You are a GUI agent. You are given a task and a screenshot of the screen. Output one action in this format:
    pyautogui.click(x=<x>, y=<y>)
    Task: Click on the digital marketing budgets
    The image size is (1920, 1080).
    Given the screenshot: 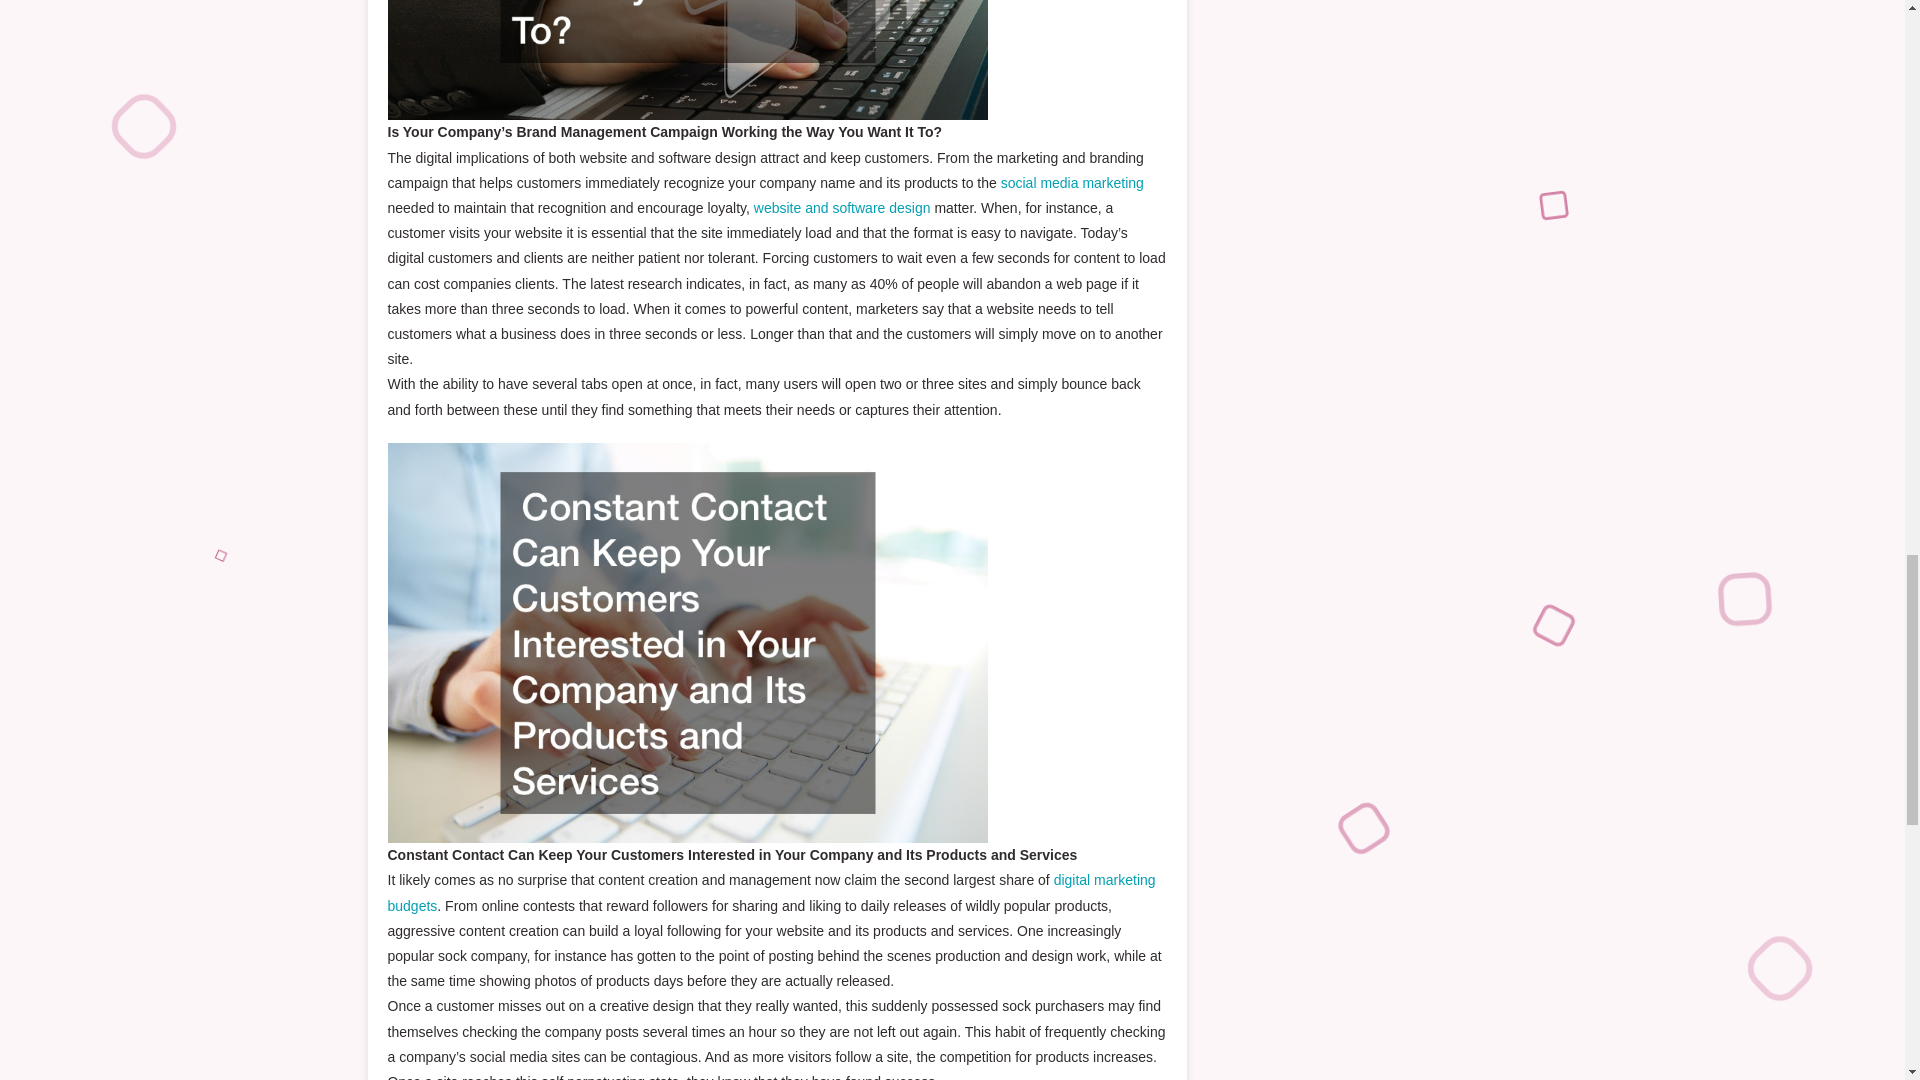 What is the action you would take?
    pyautogui.click(x=771, y=892)
    